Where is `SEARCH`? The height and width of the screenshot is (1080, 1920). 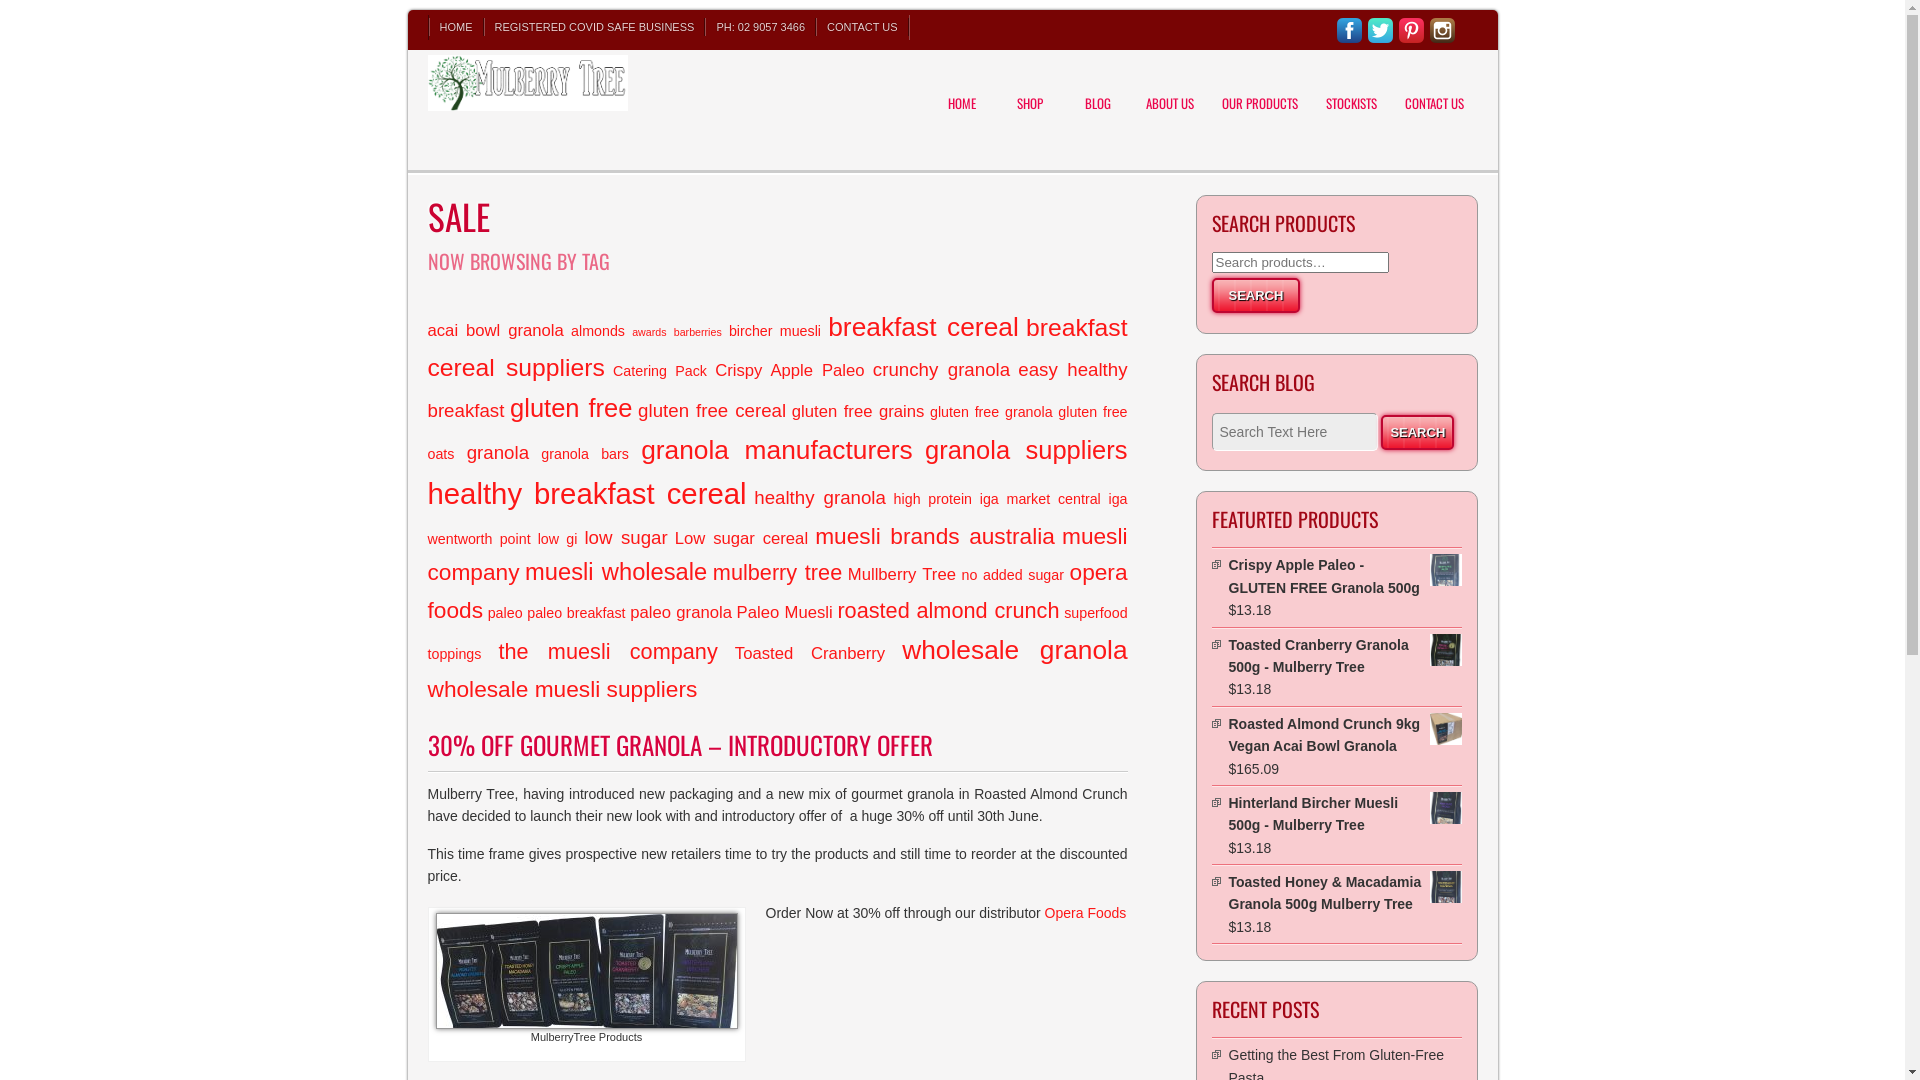
SEARCH is located at coordinates (1256, 296).